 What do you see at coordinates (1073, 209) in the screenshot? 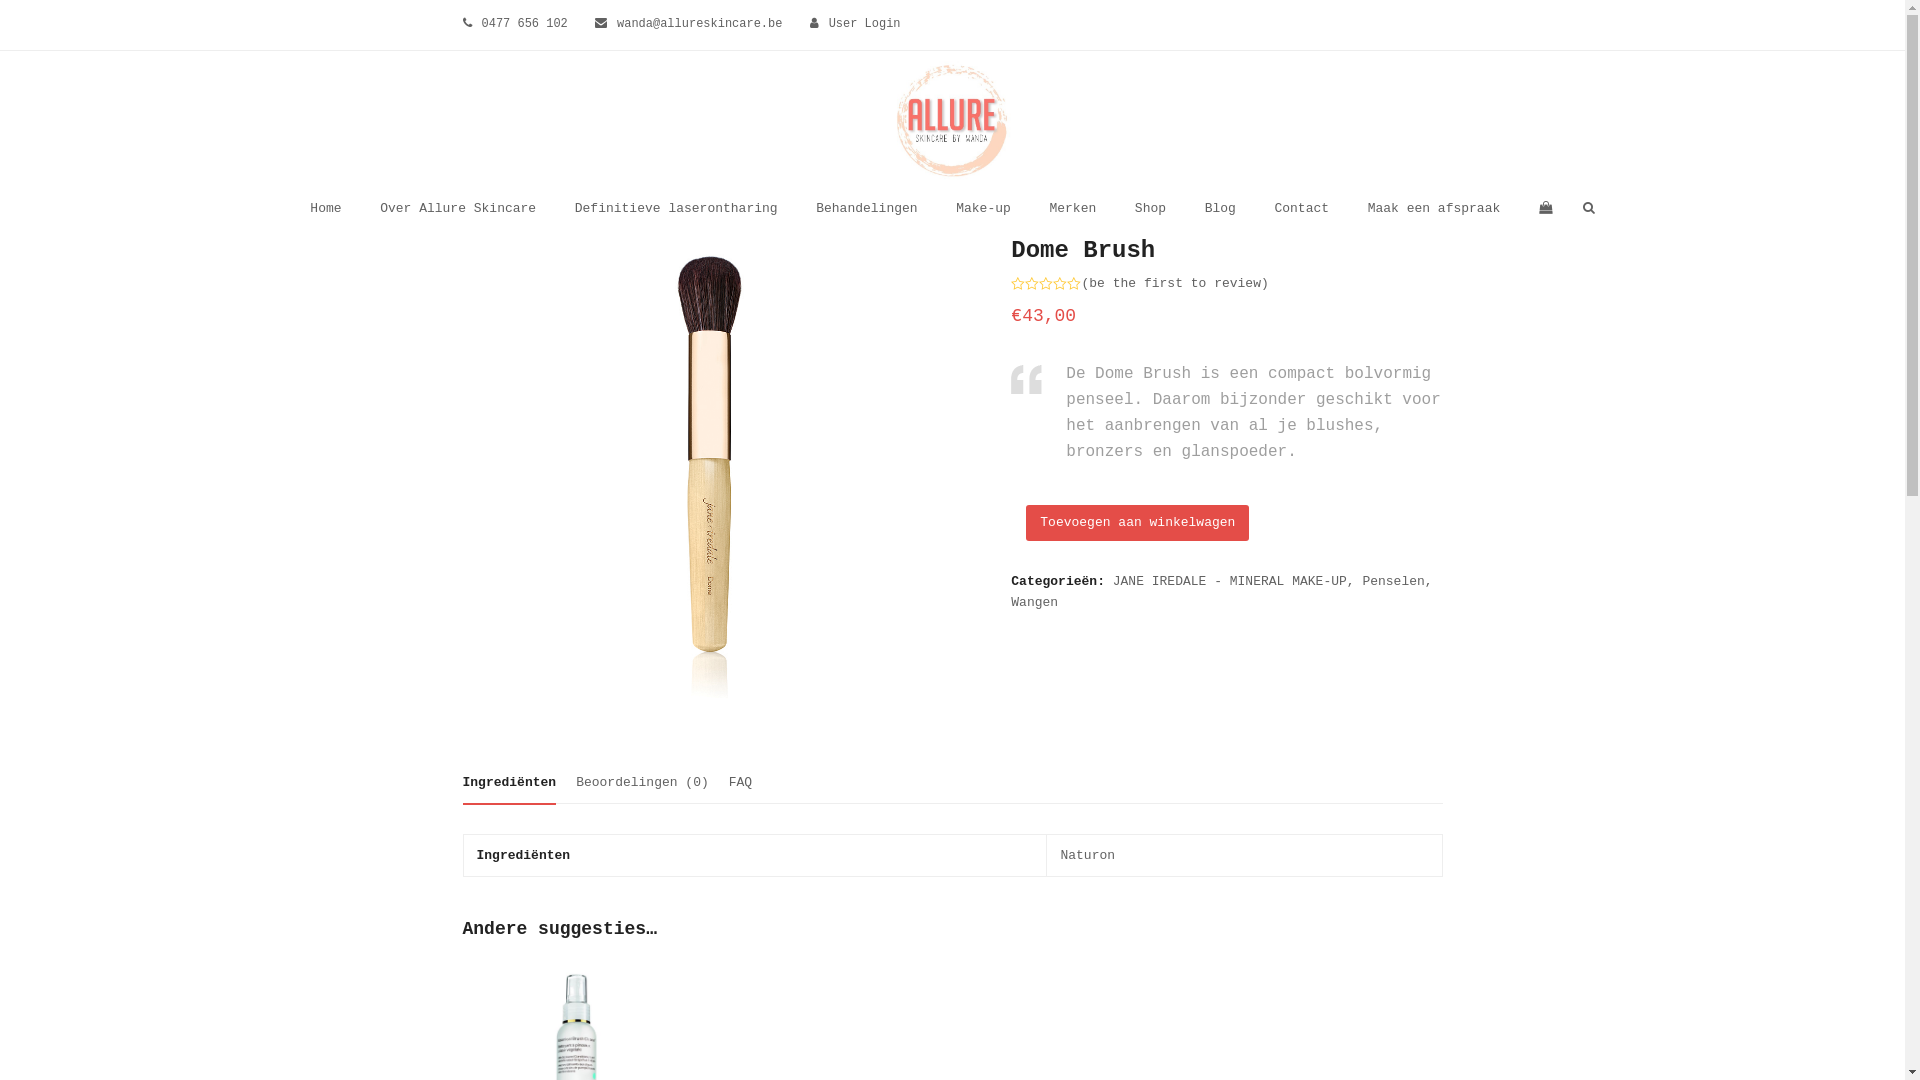
I see `Merken` at bounding box center [1073, 209].